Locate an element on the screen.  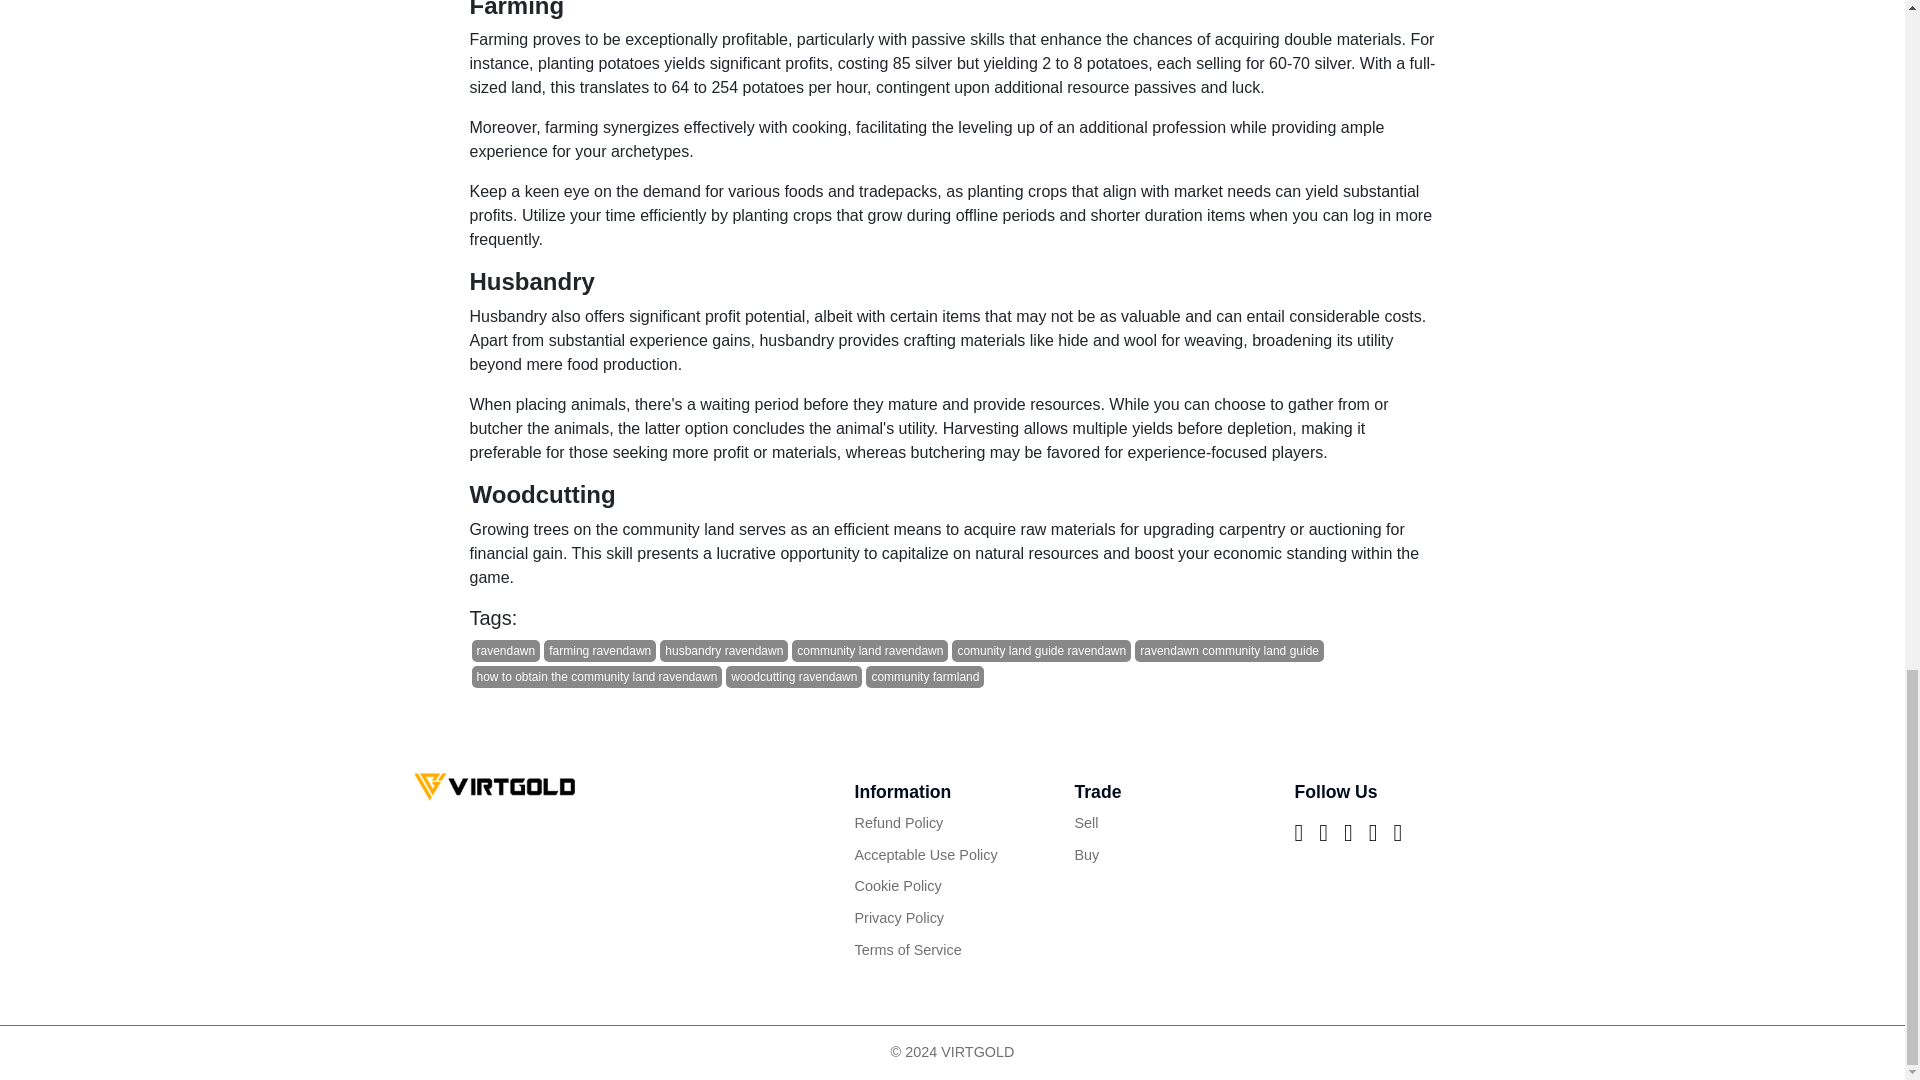
ravendawn community land guide is located at coordinates (1229, 651).